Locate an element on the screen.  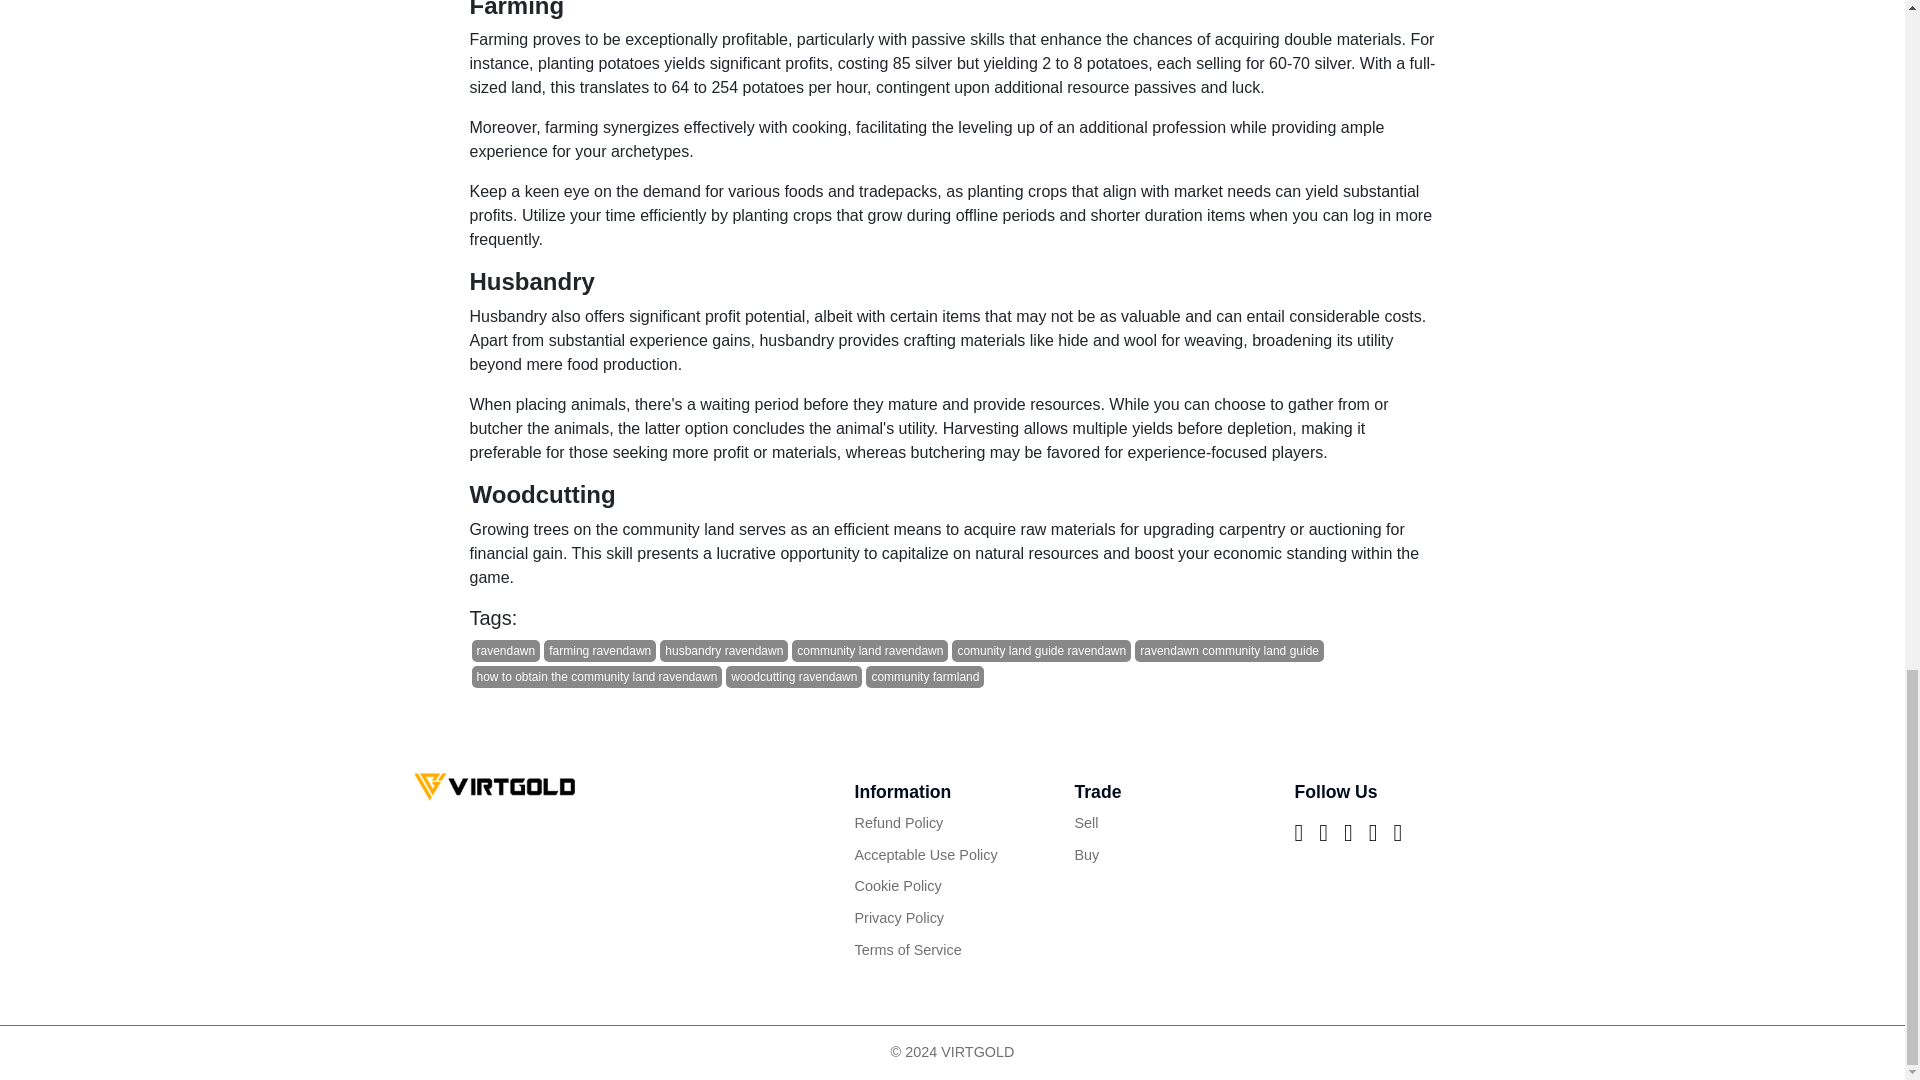
ravendawn community land guide is located at coordinates (1229, 651).